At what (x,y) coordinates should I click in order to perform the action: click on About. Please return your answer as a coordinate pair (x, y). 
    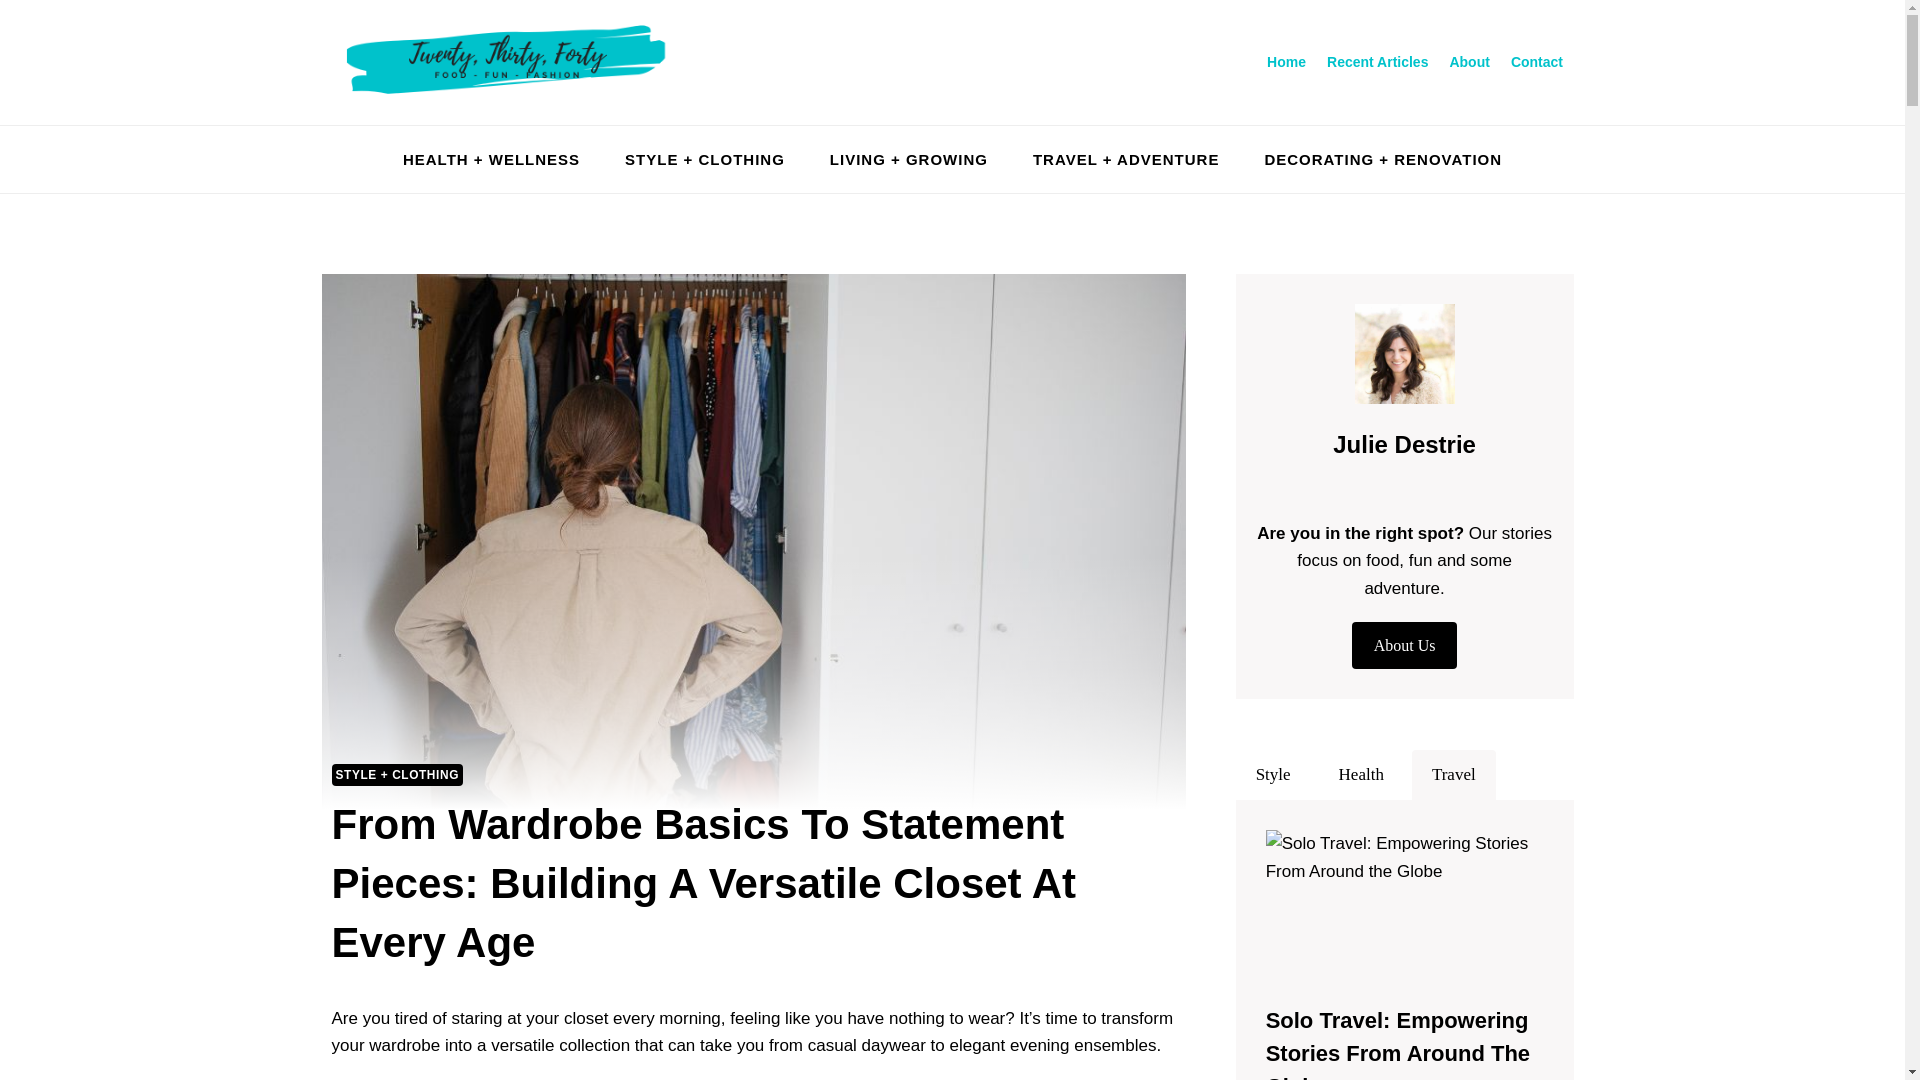
    Looking at the image, I should click on (1468, 62).